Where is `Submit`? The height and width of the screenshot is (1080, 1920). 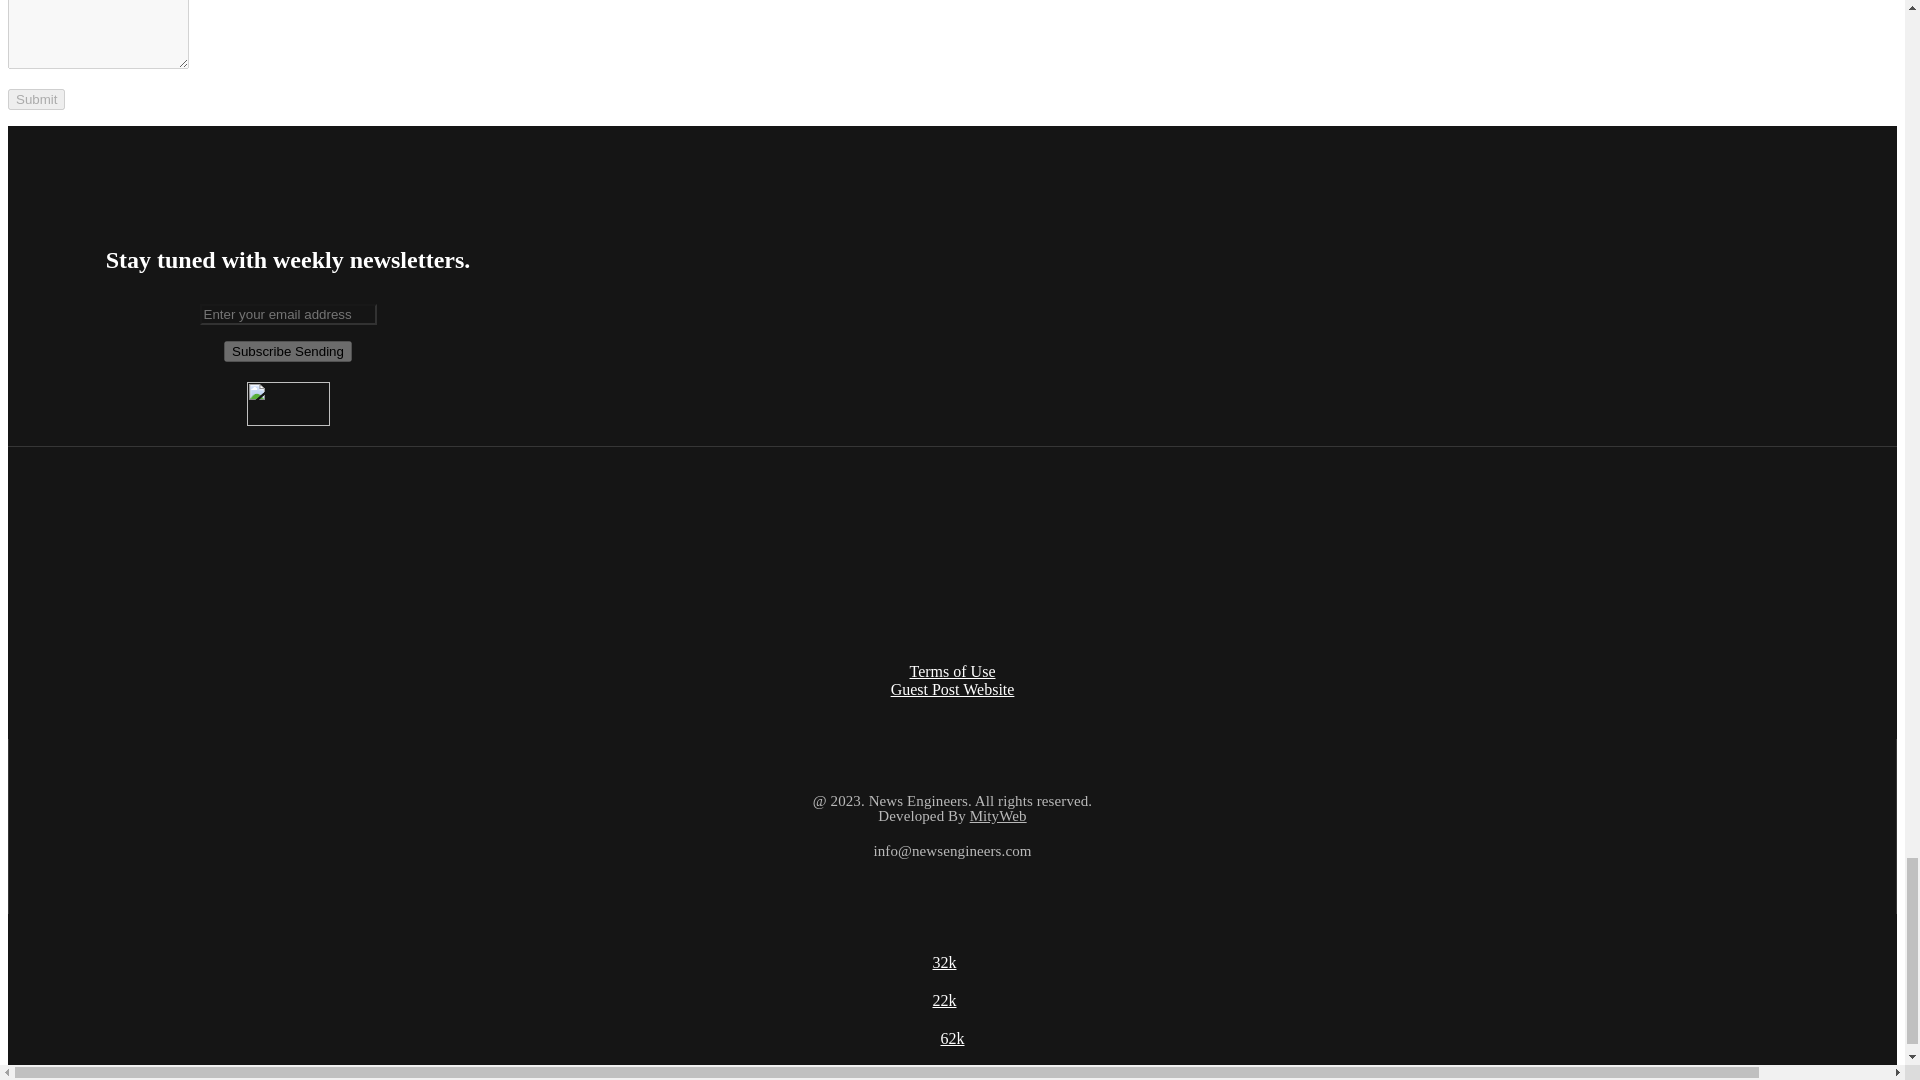 Submit is located at coordinates (36, 99).